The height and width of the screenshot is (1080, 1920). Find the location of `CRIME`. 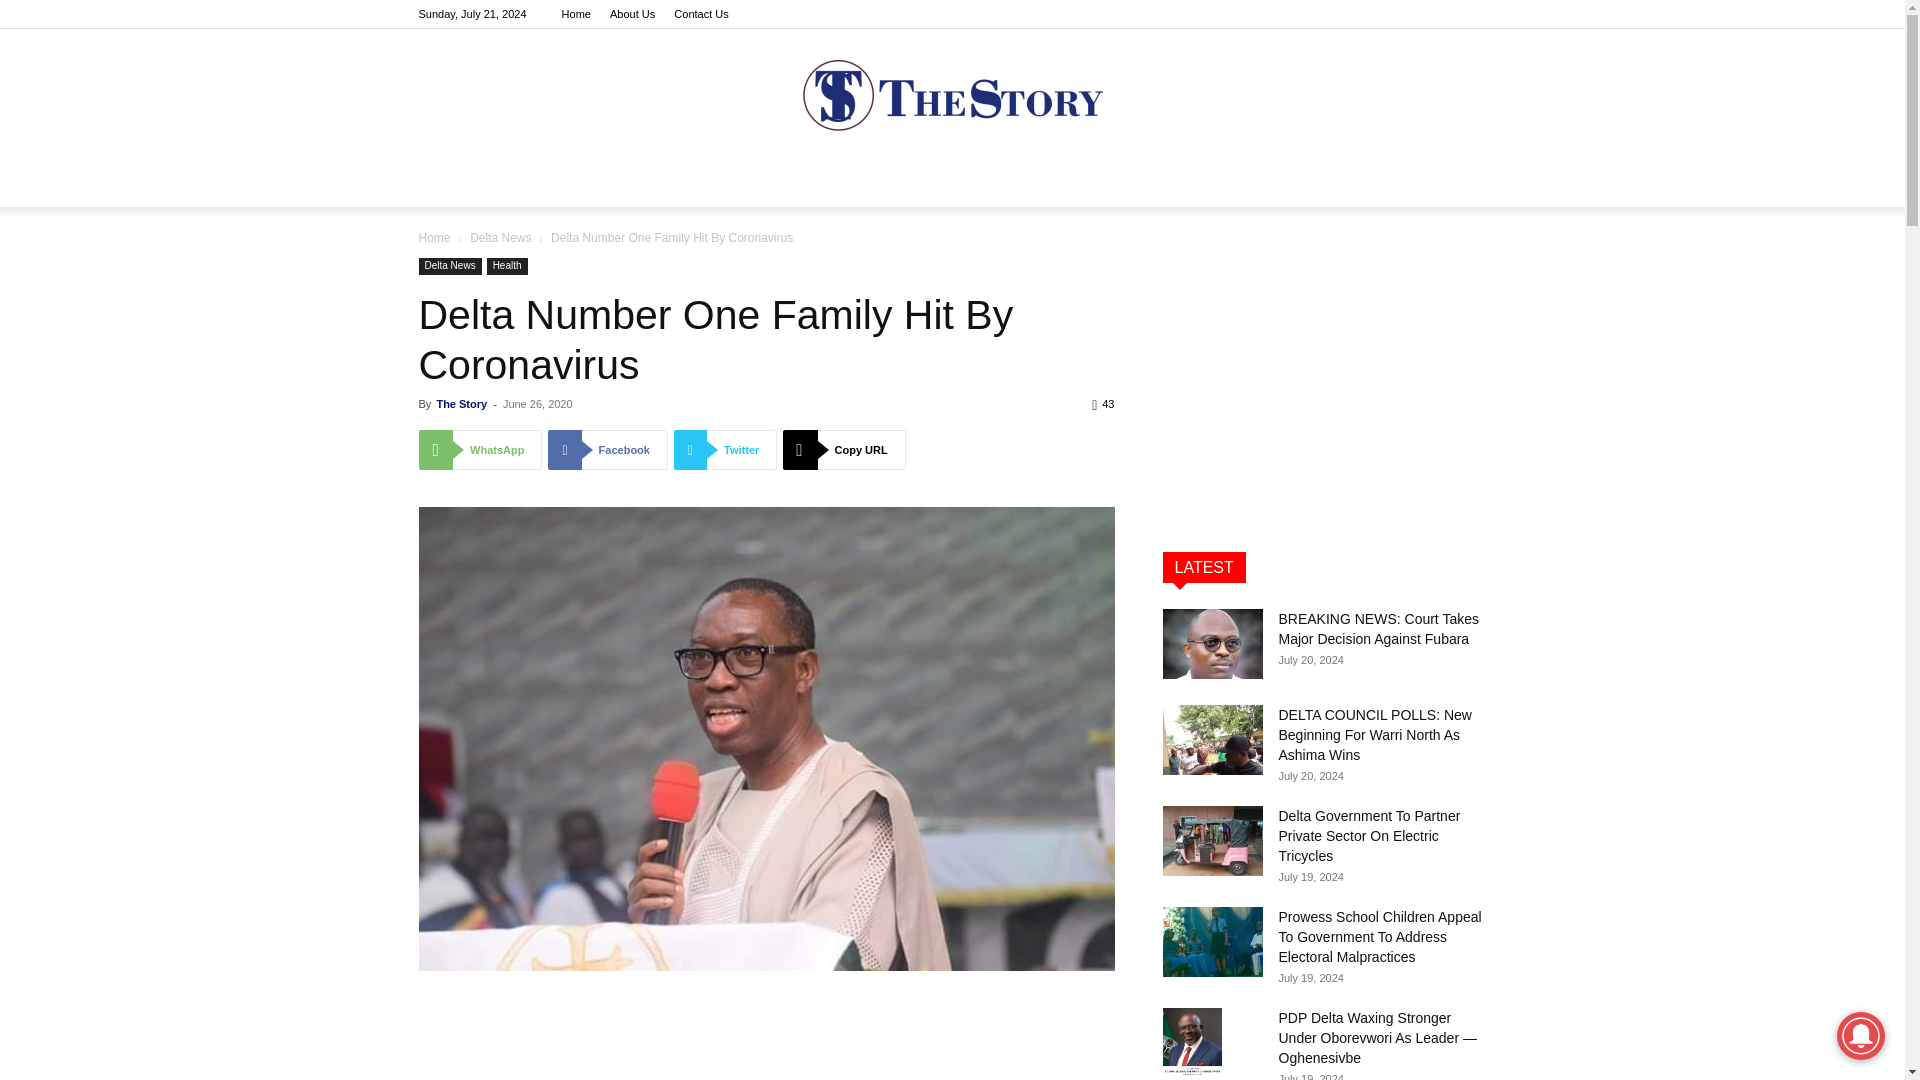

CRIME is located at coordinates (840, 182).